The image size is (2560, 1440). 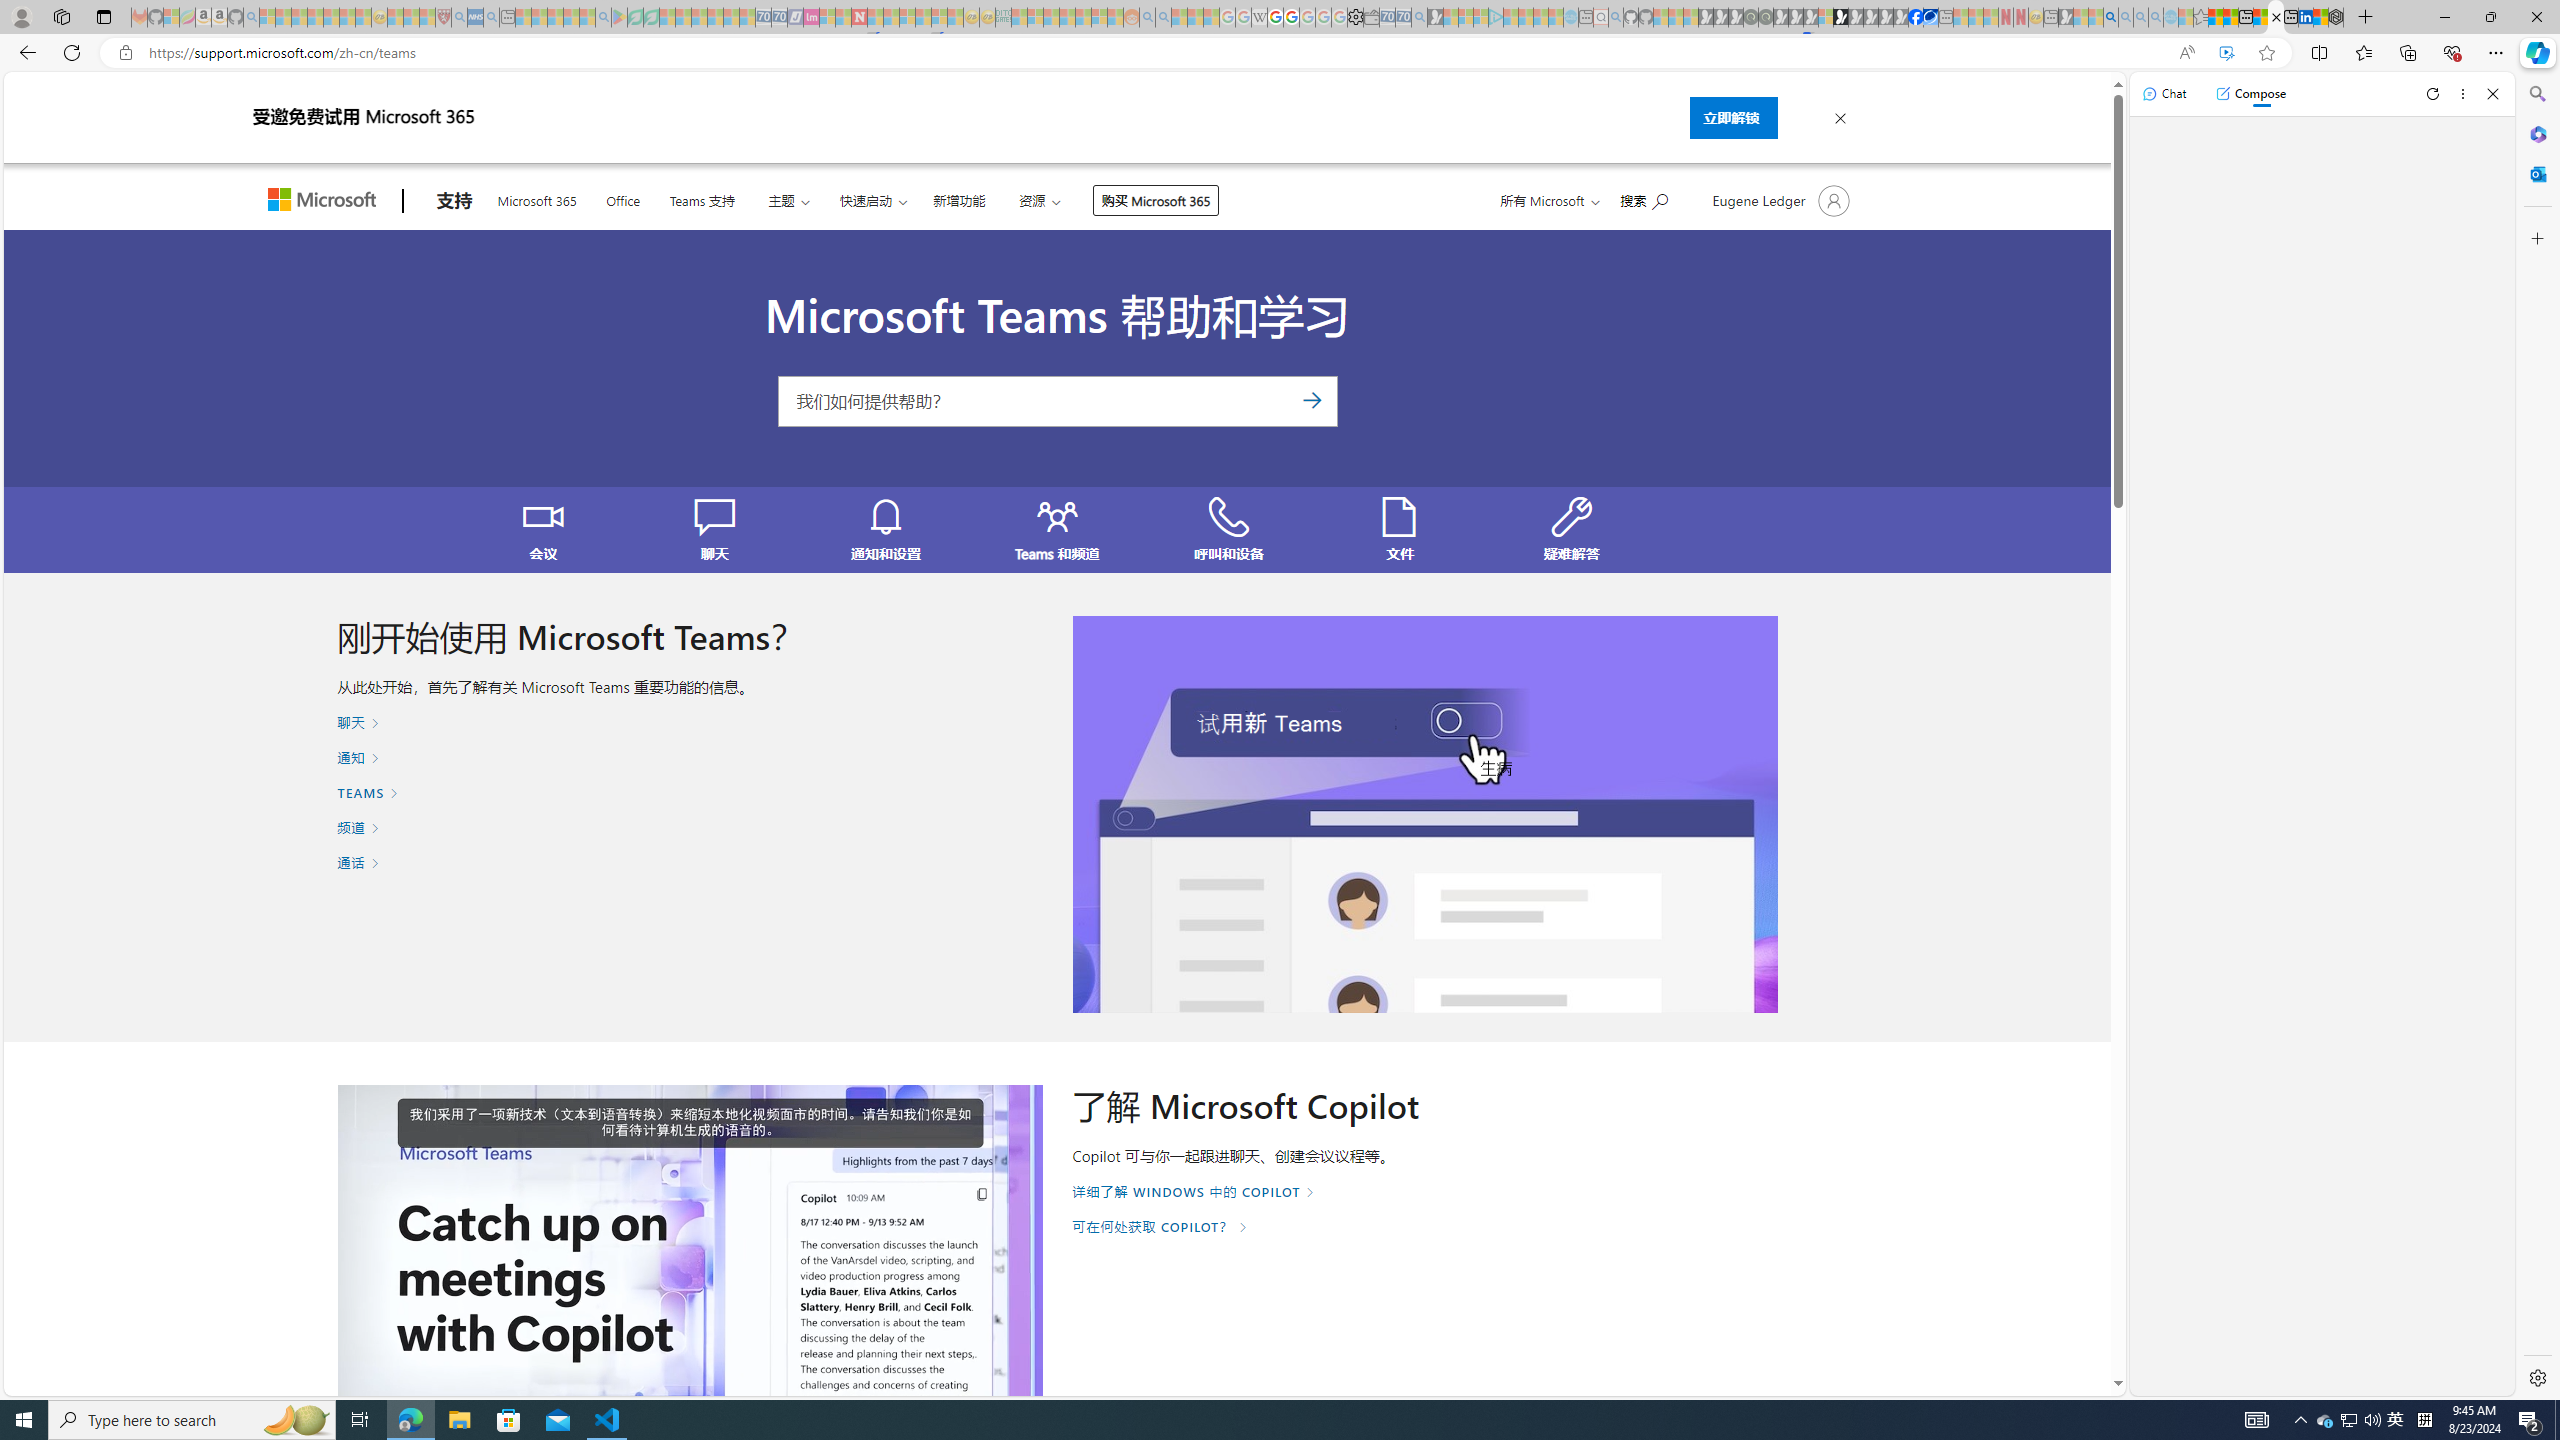 What do you see at coordinates (1020, 17) in the screenshot?
I see `MSNBC - MSN - Sleeping` at bounding box center [1020, 17].